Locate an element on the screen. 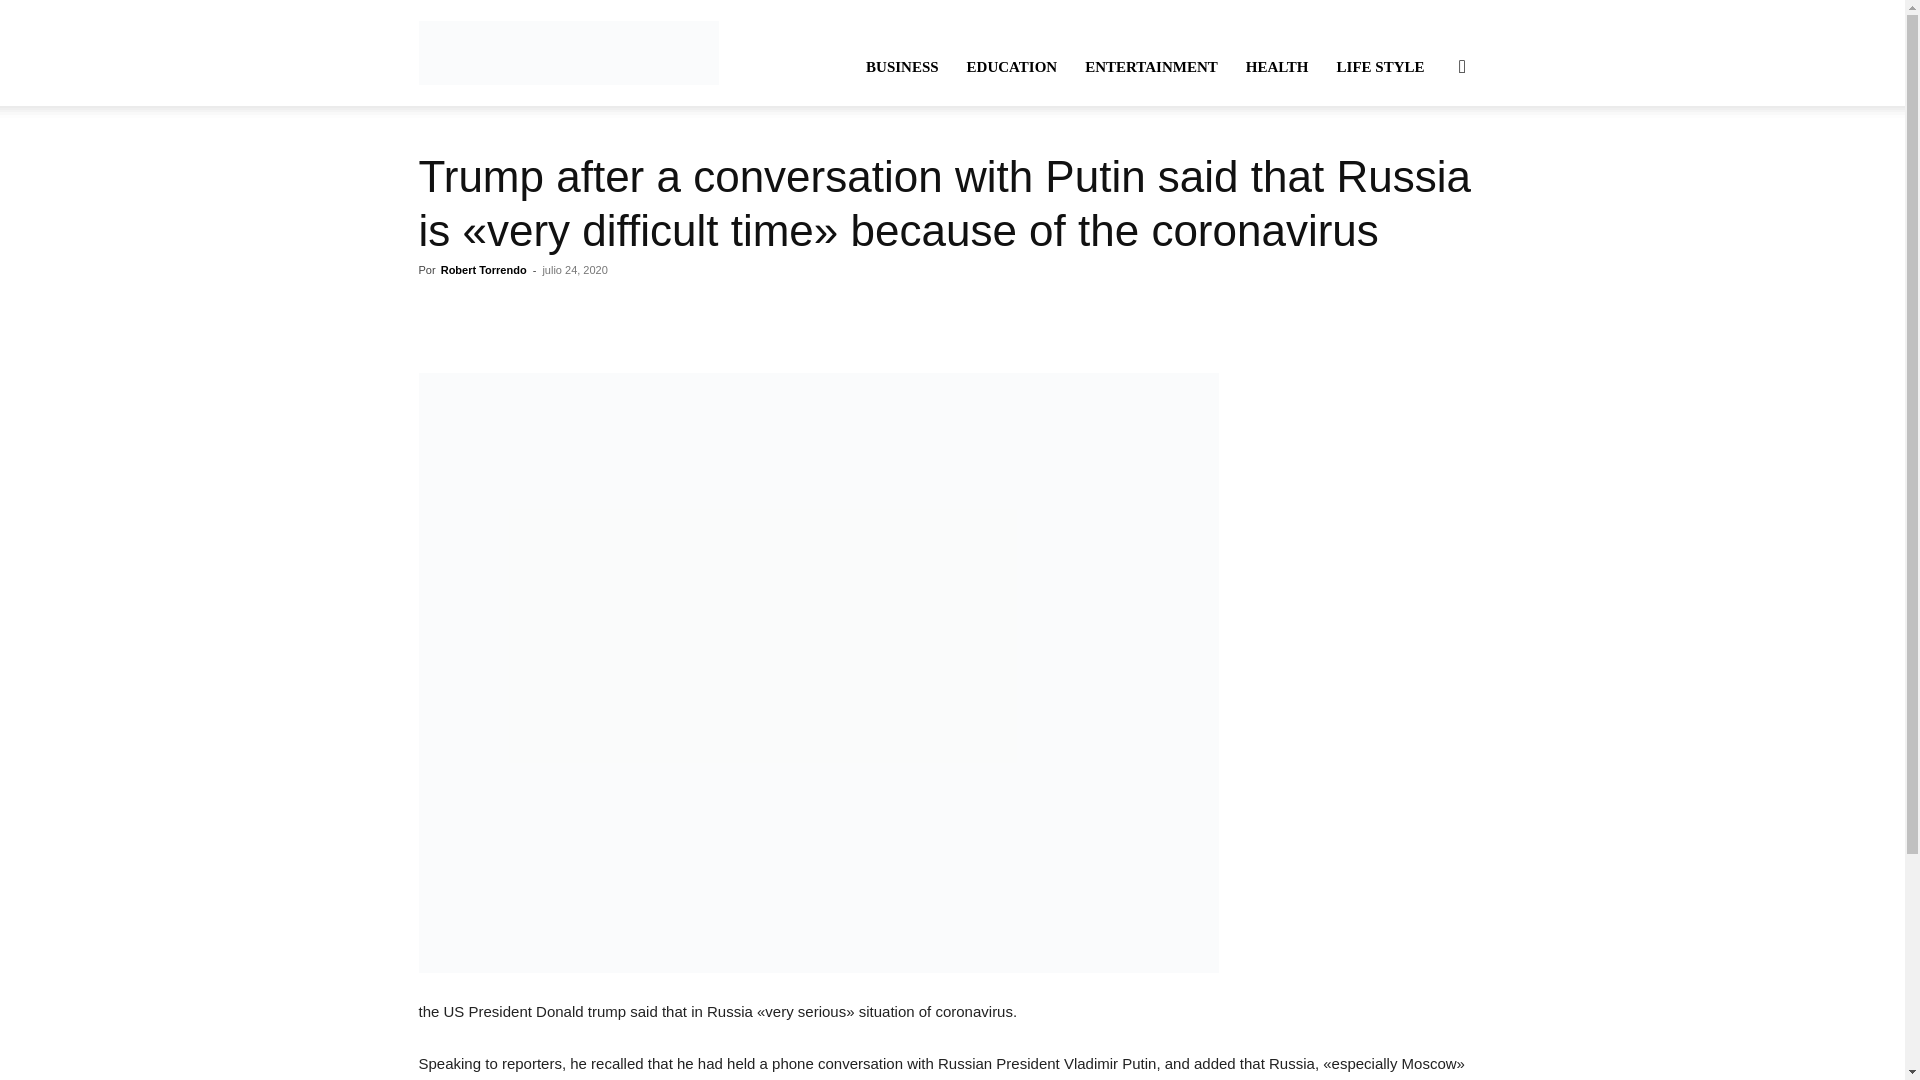 Image resolution: width=1920 pixels, height=1080 pixels. HEALTH is located at coordinates (1277, 66).